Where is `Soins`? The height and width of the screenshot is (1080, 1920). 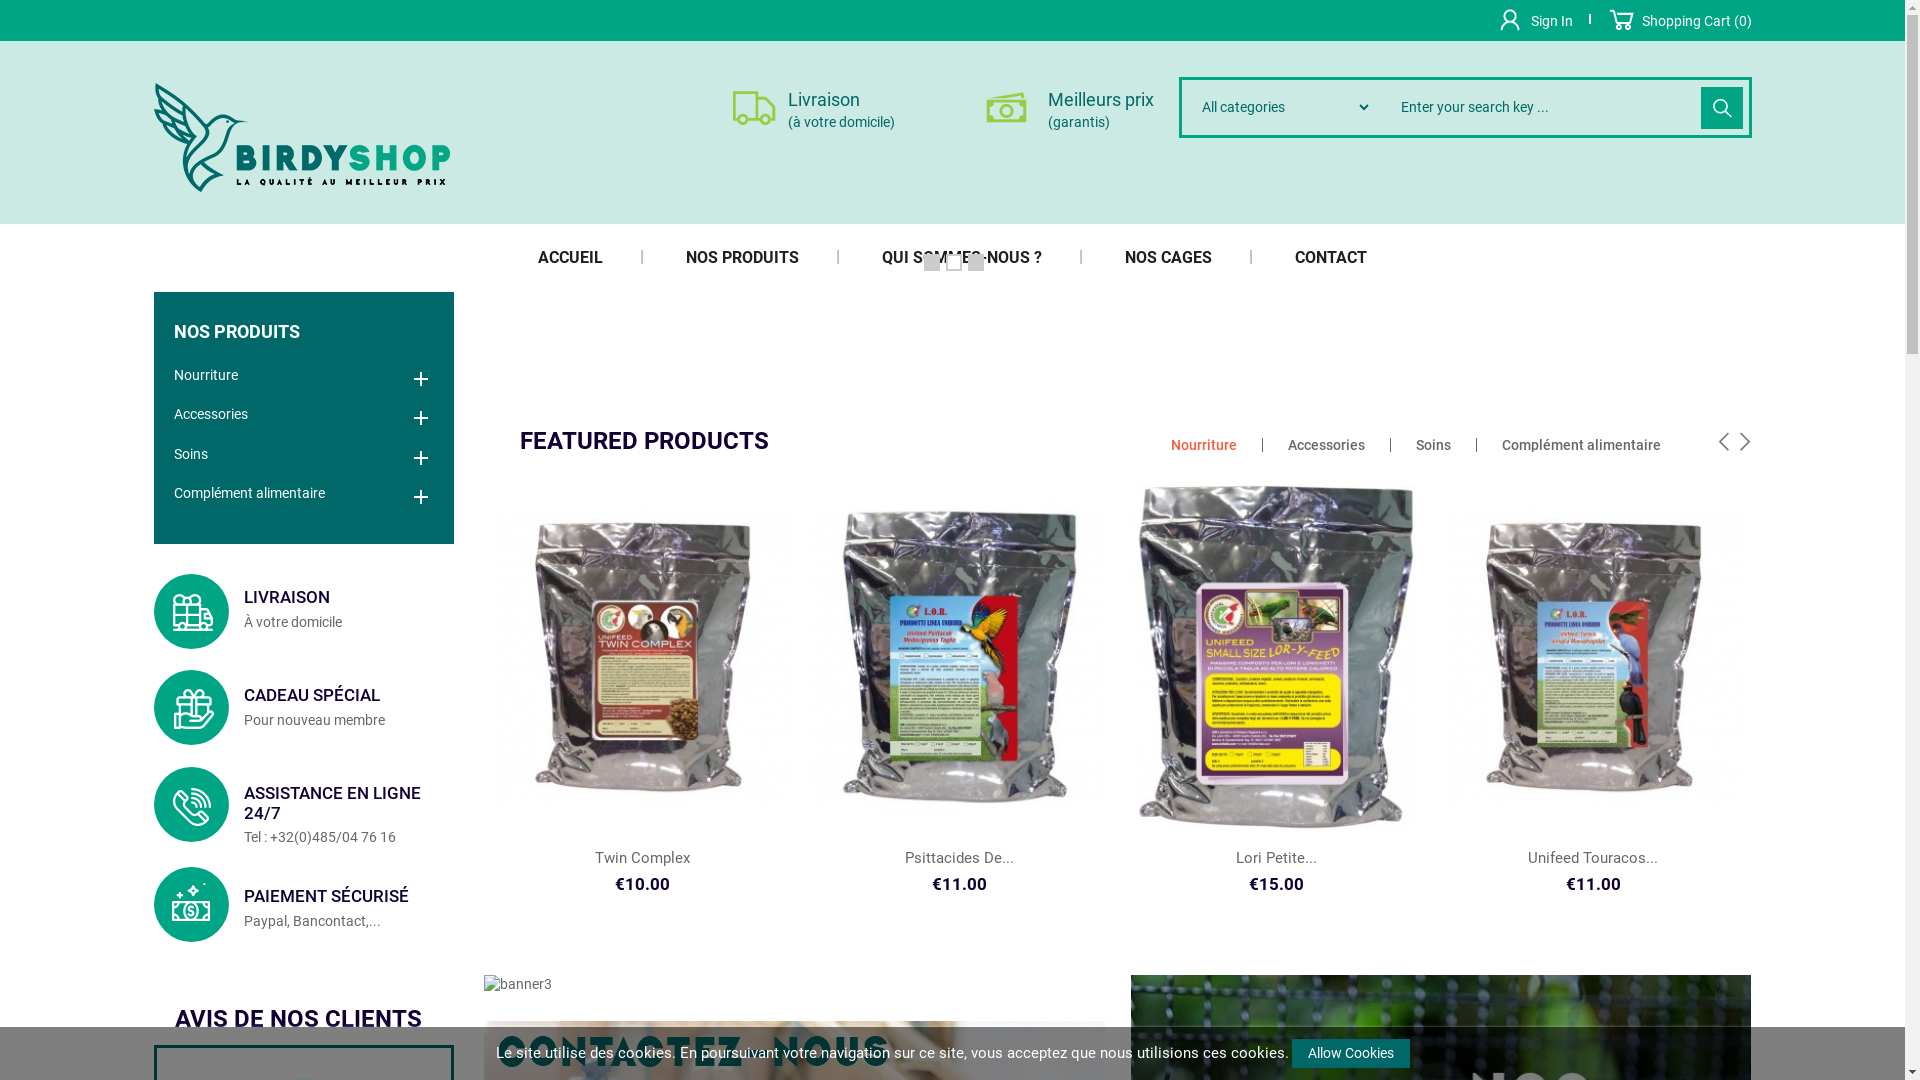 Soins is located at coordinates (304, 455).